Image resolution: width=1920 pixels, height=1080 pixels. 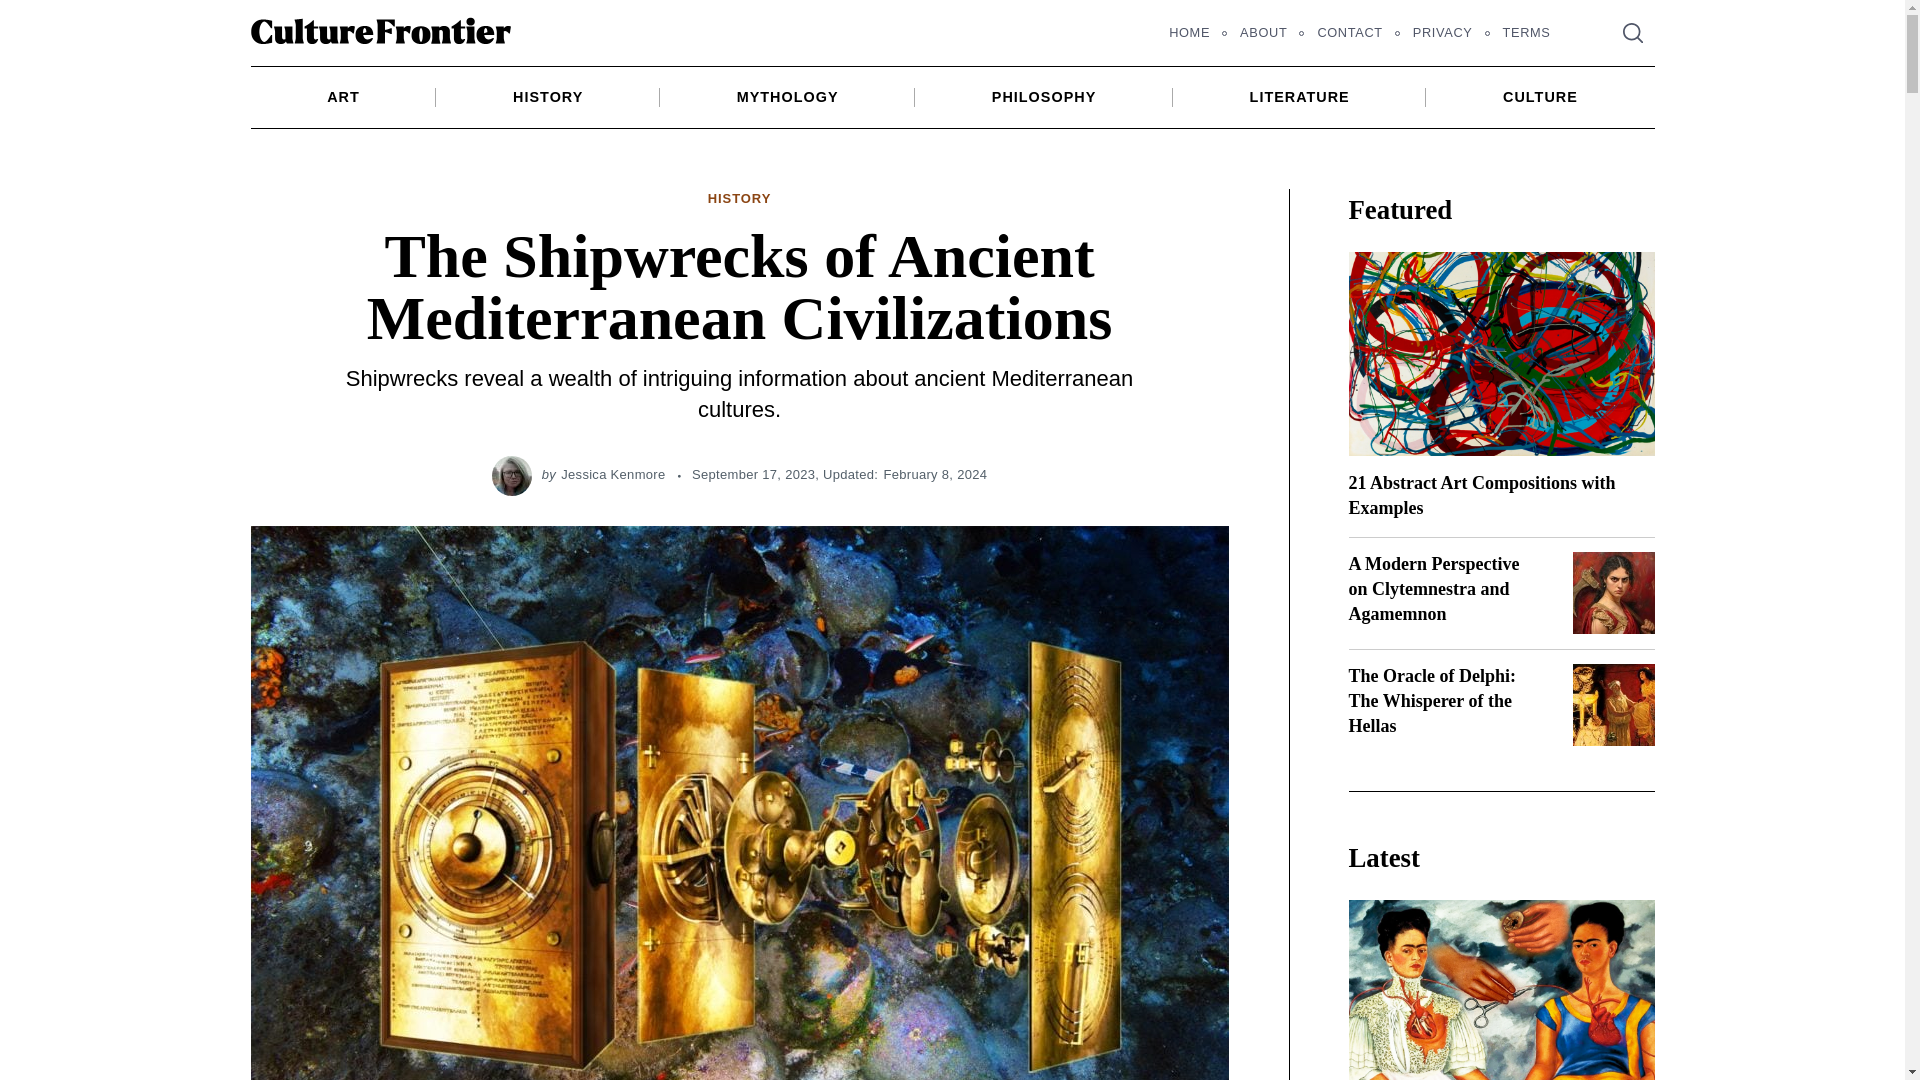 I want to click on PRIVACY, so click(x=1442, y=32).